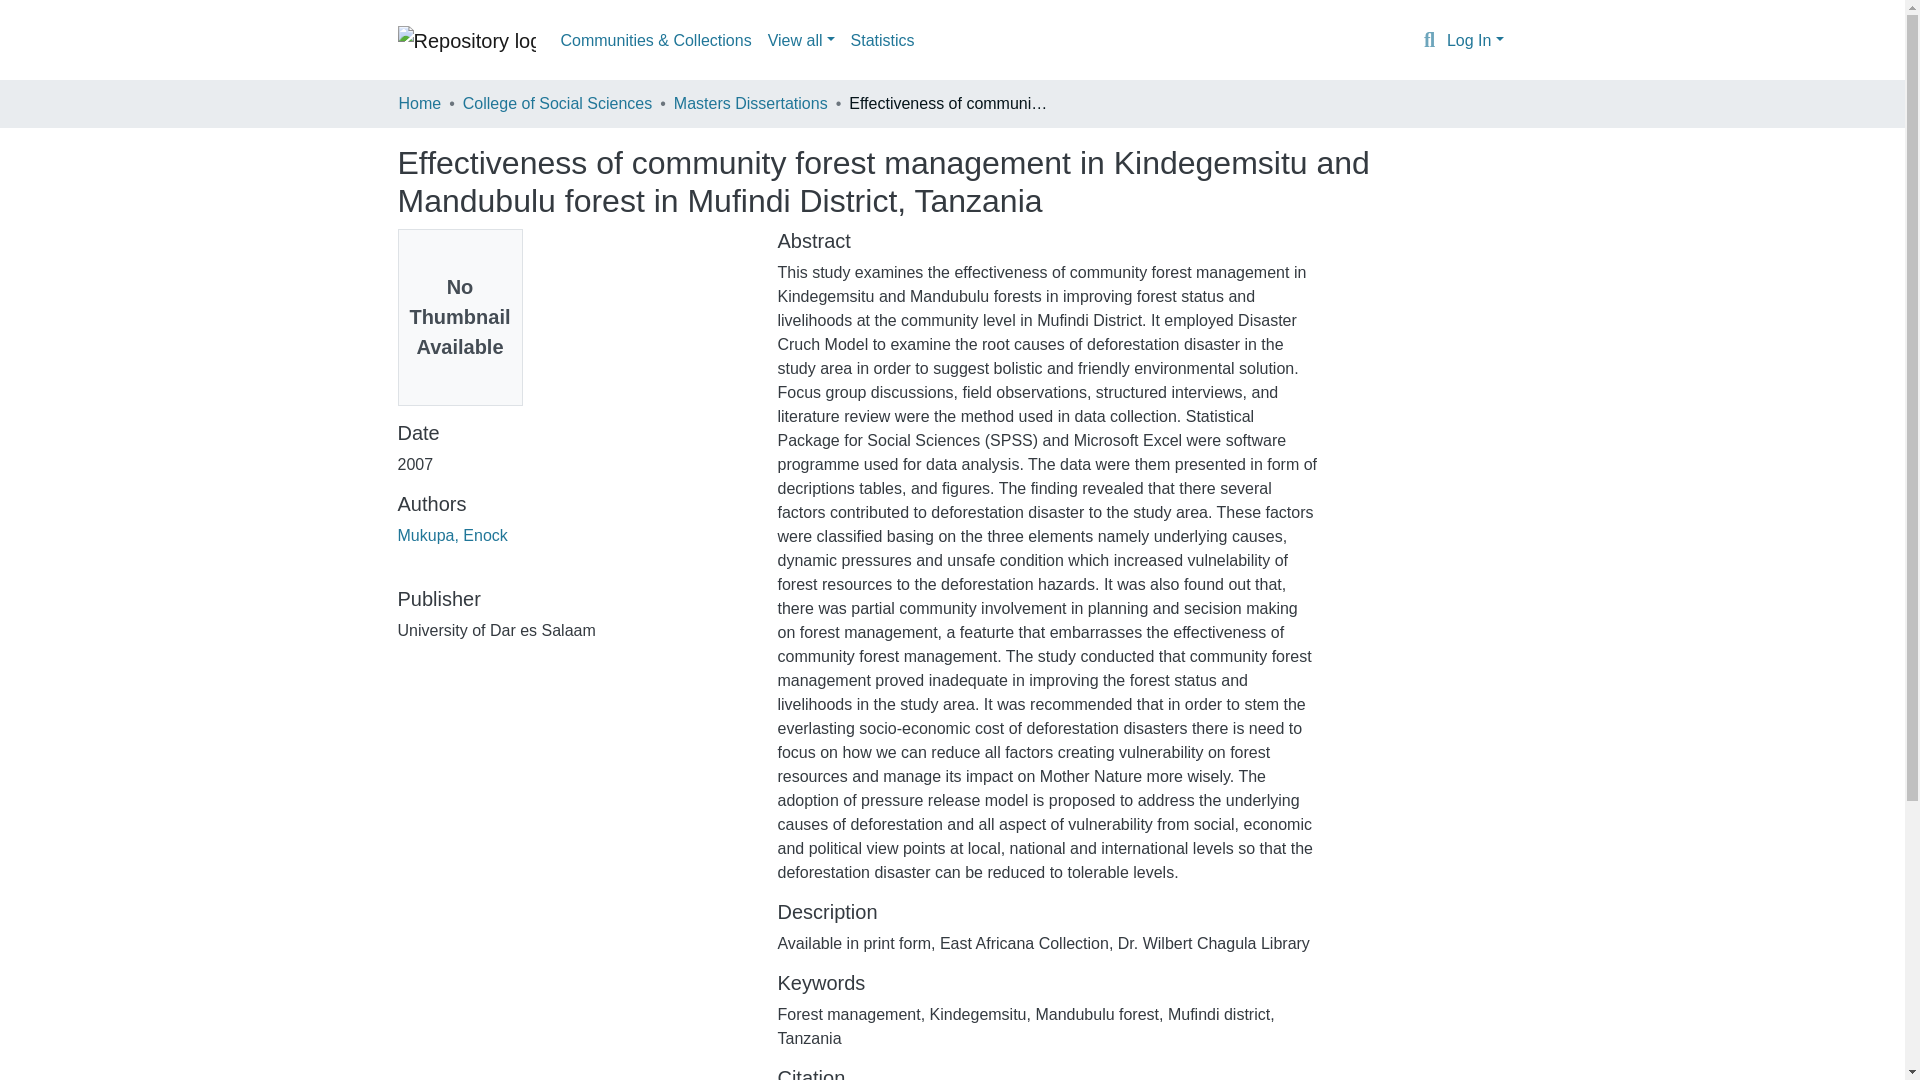  Describe the element at coordinates (1475, 40) in the screenshot. I see `Log In` at that location.